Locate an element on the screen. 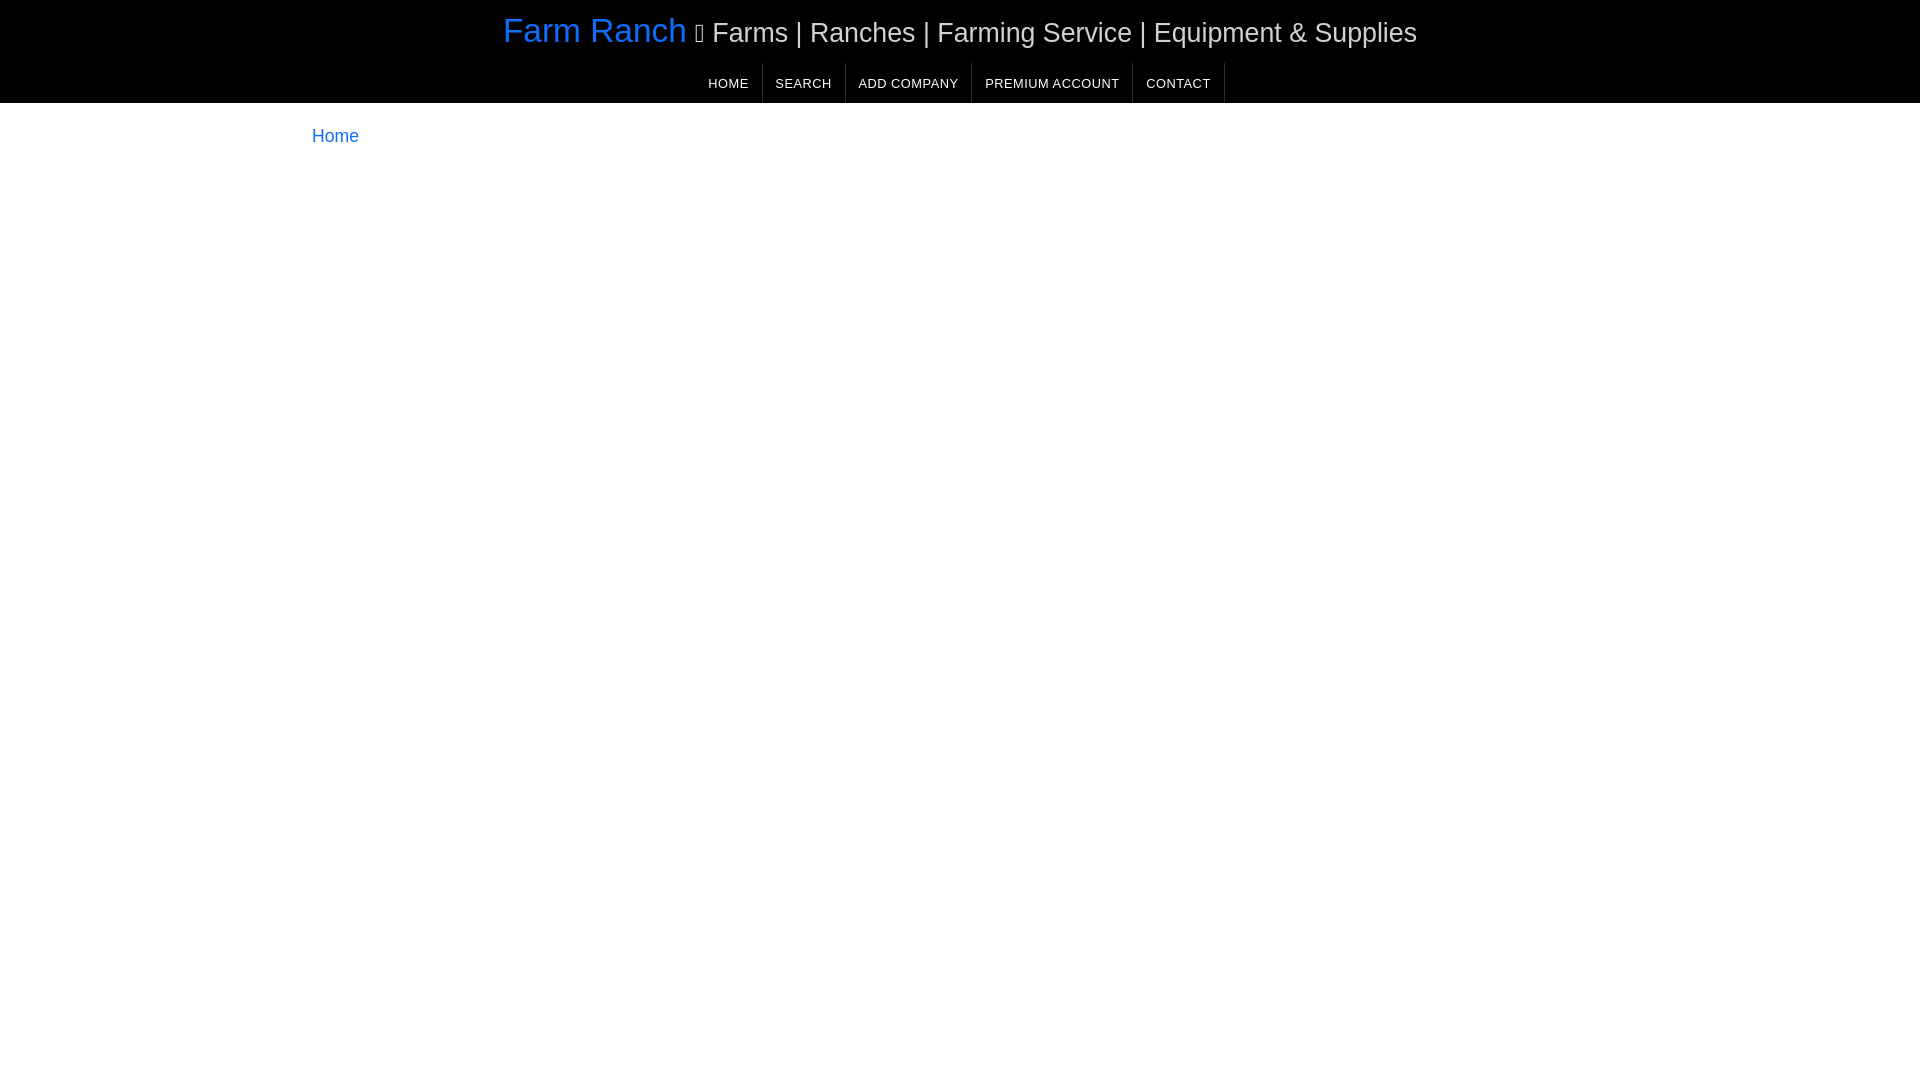 The image size is (1920, 1080). SEARCH is located at coordinates (803, 82).